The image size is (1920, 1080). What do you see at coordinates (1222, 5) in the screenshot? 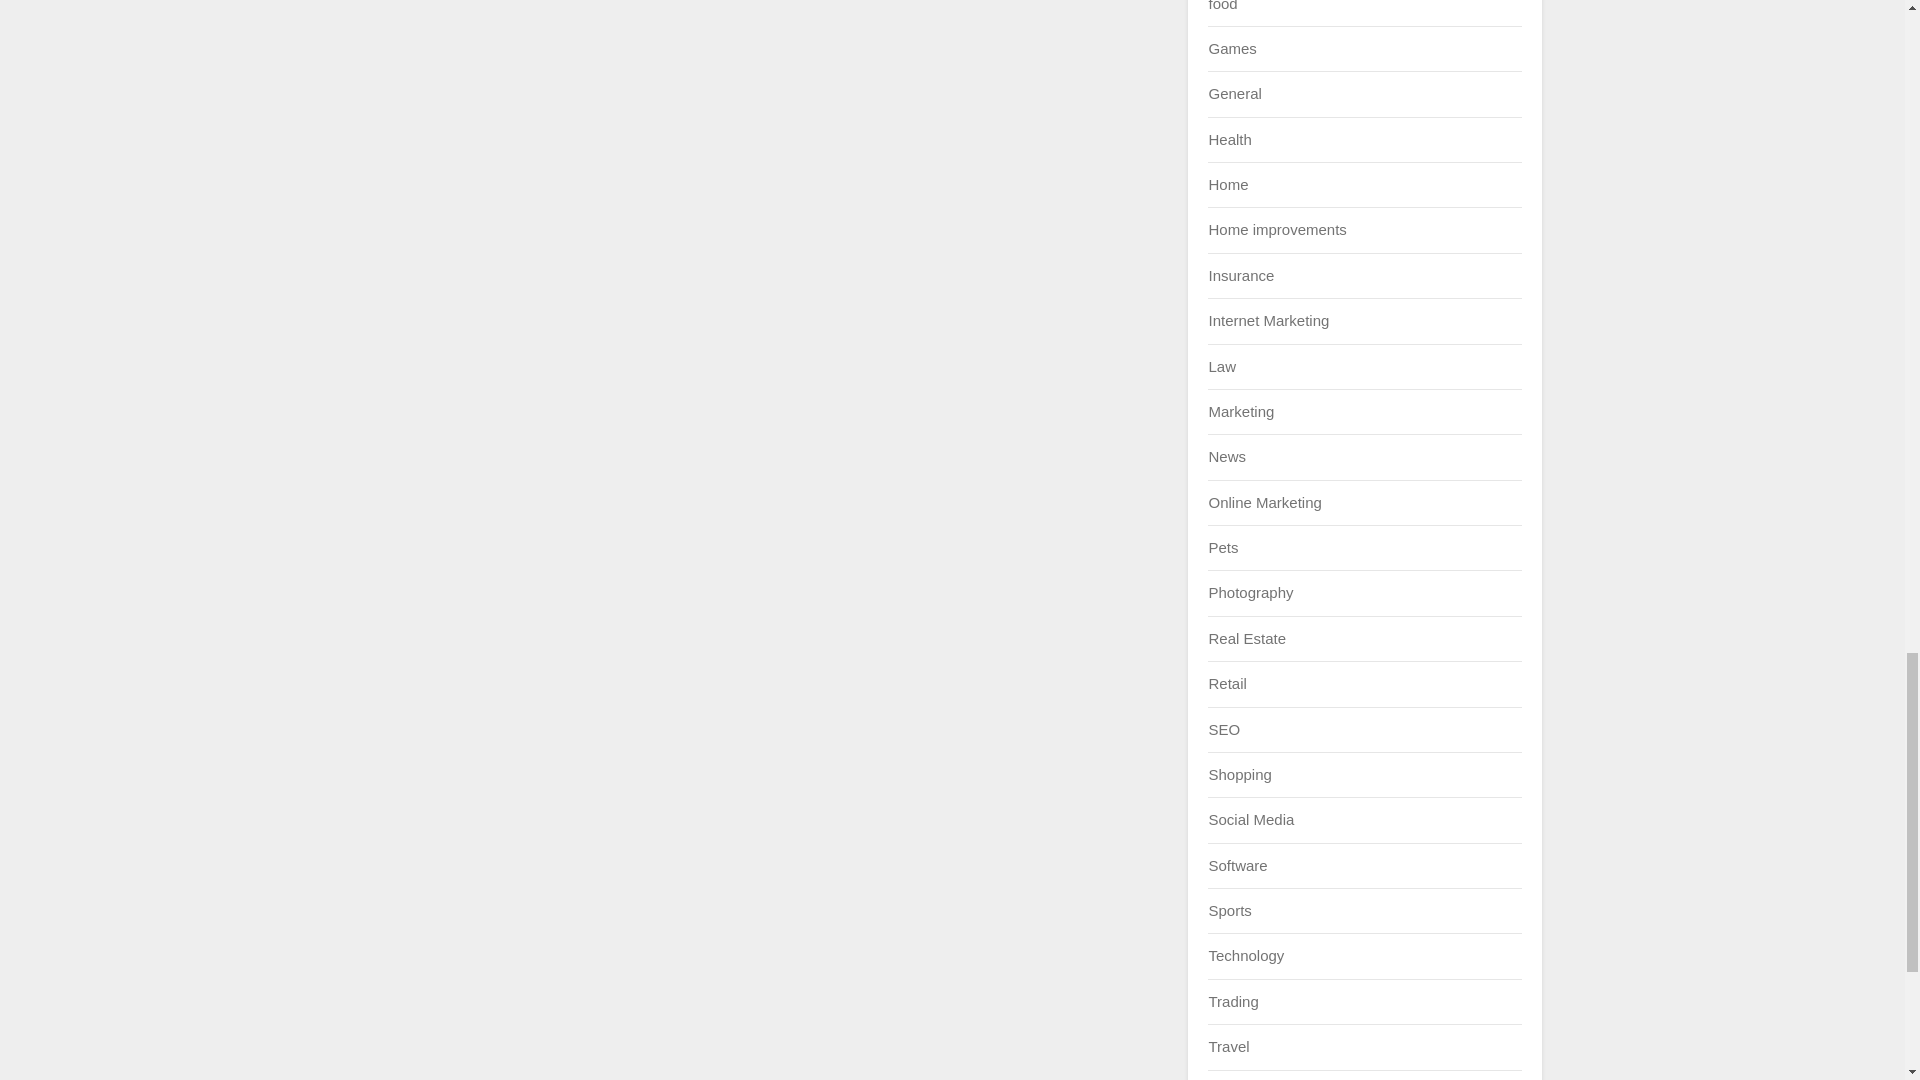
I see `food` at bounding box center [1222, 5].